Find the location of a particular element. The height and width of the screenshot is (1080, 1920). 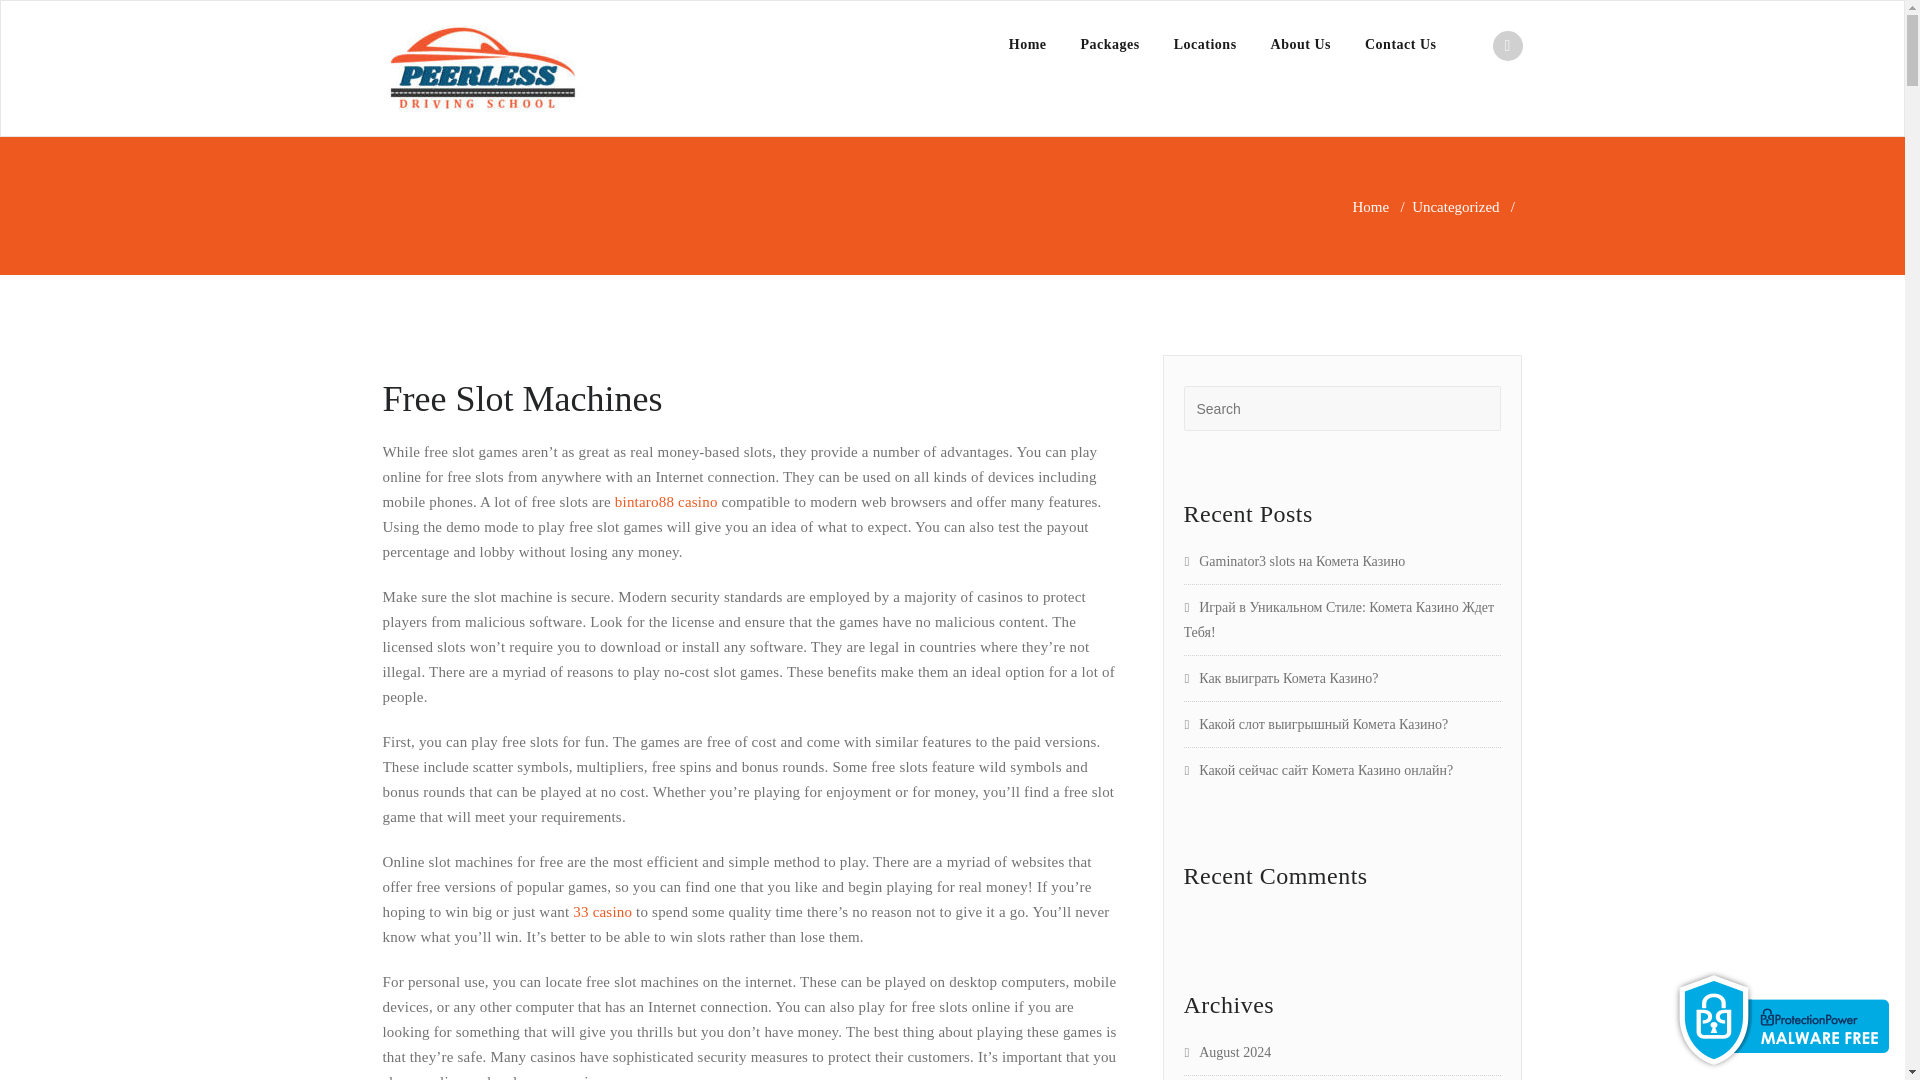

Home is located at coordinates (1372, 206).